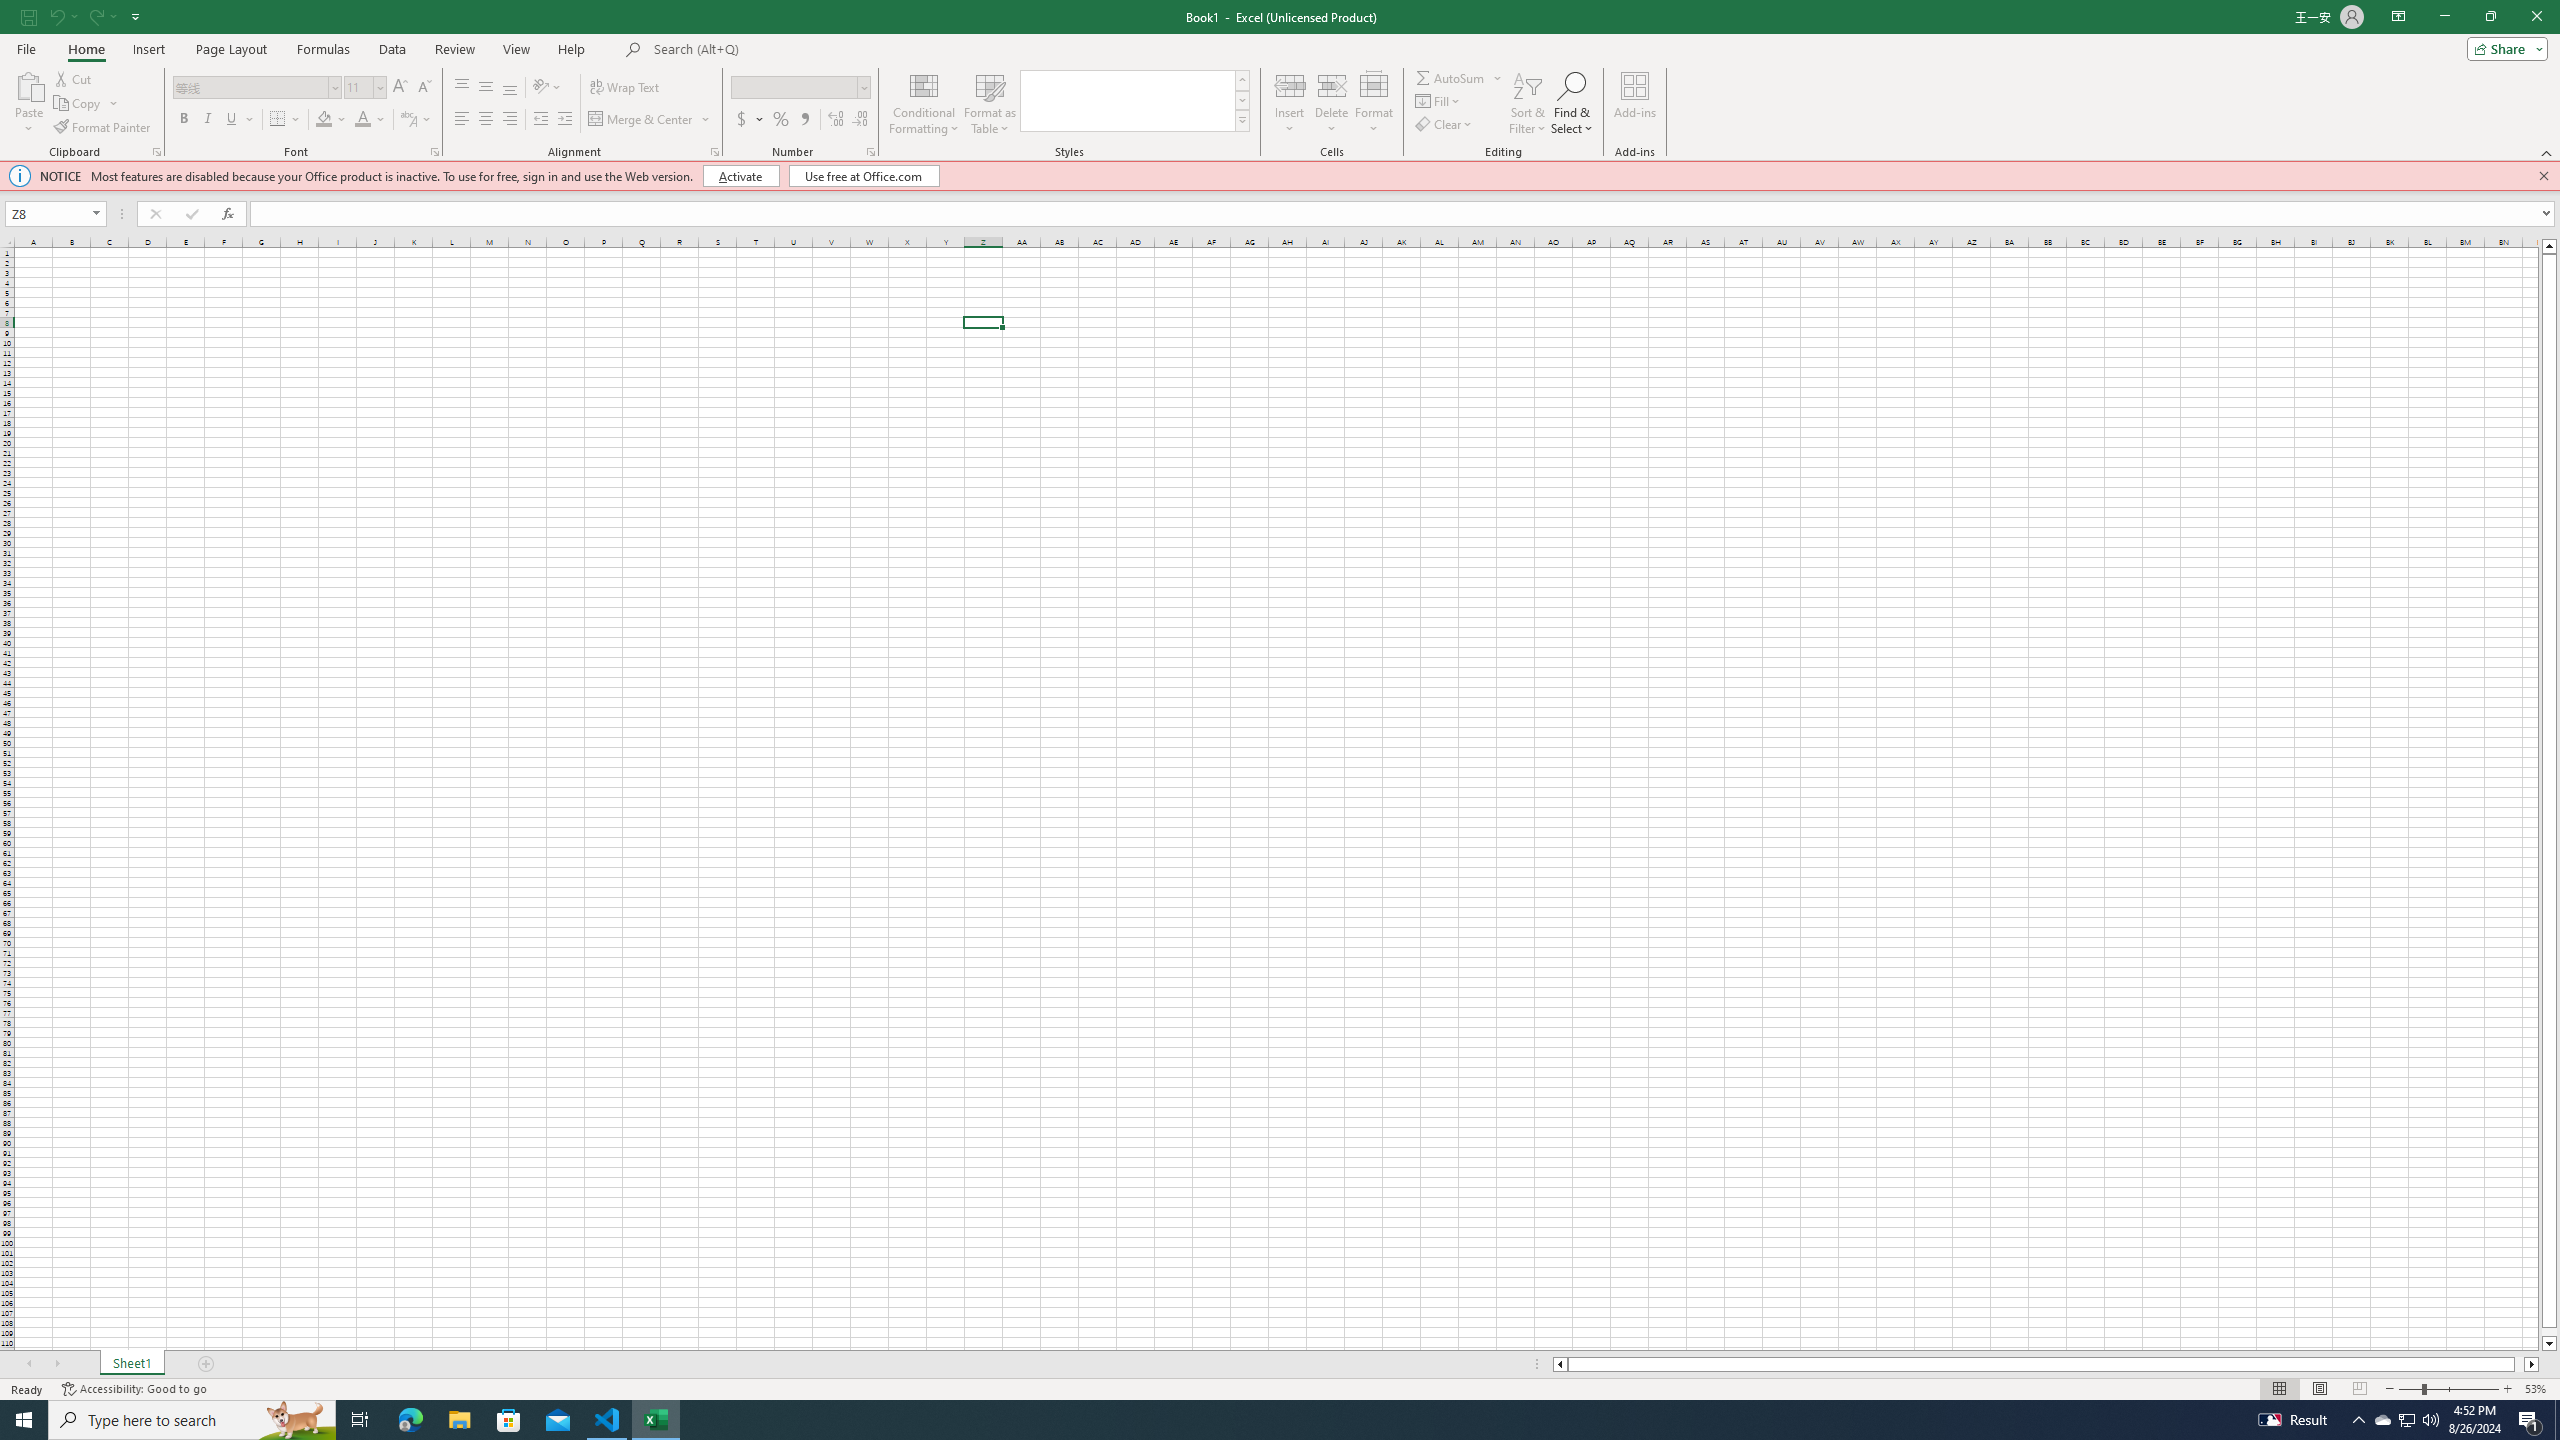 This screenshot has width=2560, height=1440. I want to click on Fill Color, so click(324, 120).